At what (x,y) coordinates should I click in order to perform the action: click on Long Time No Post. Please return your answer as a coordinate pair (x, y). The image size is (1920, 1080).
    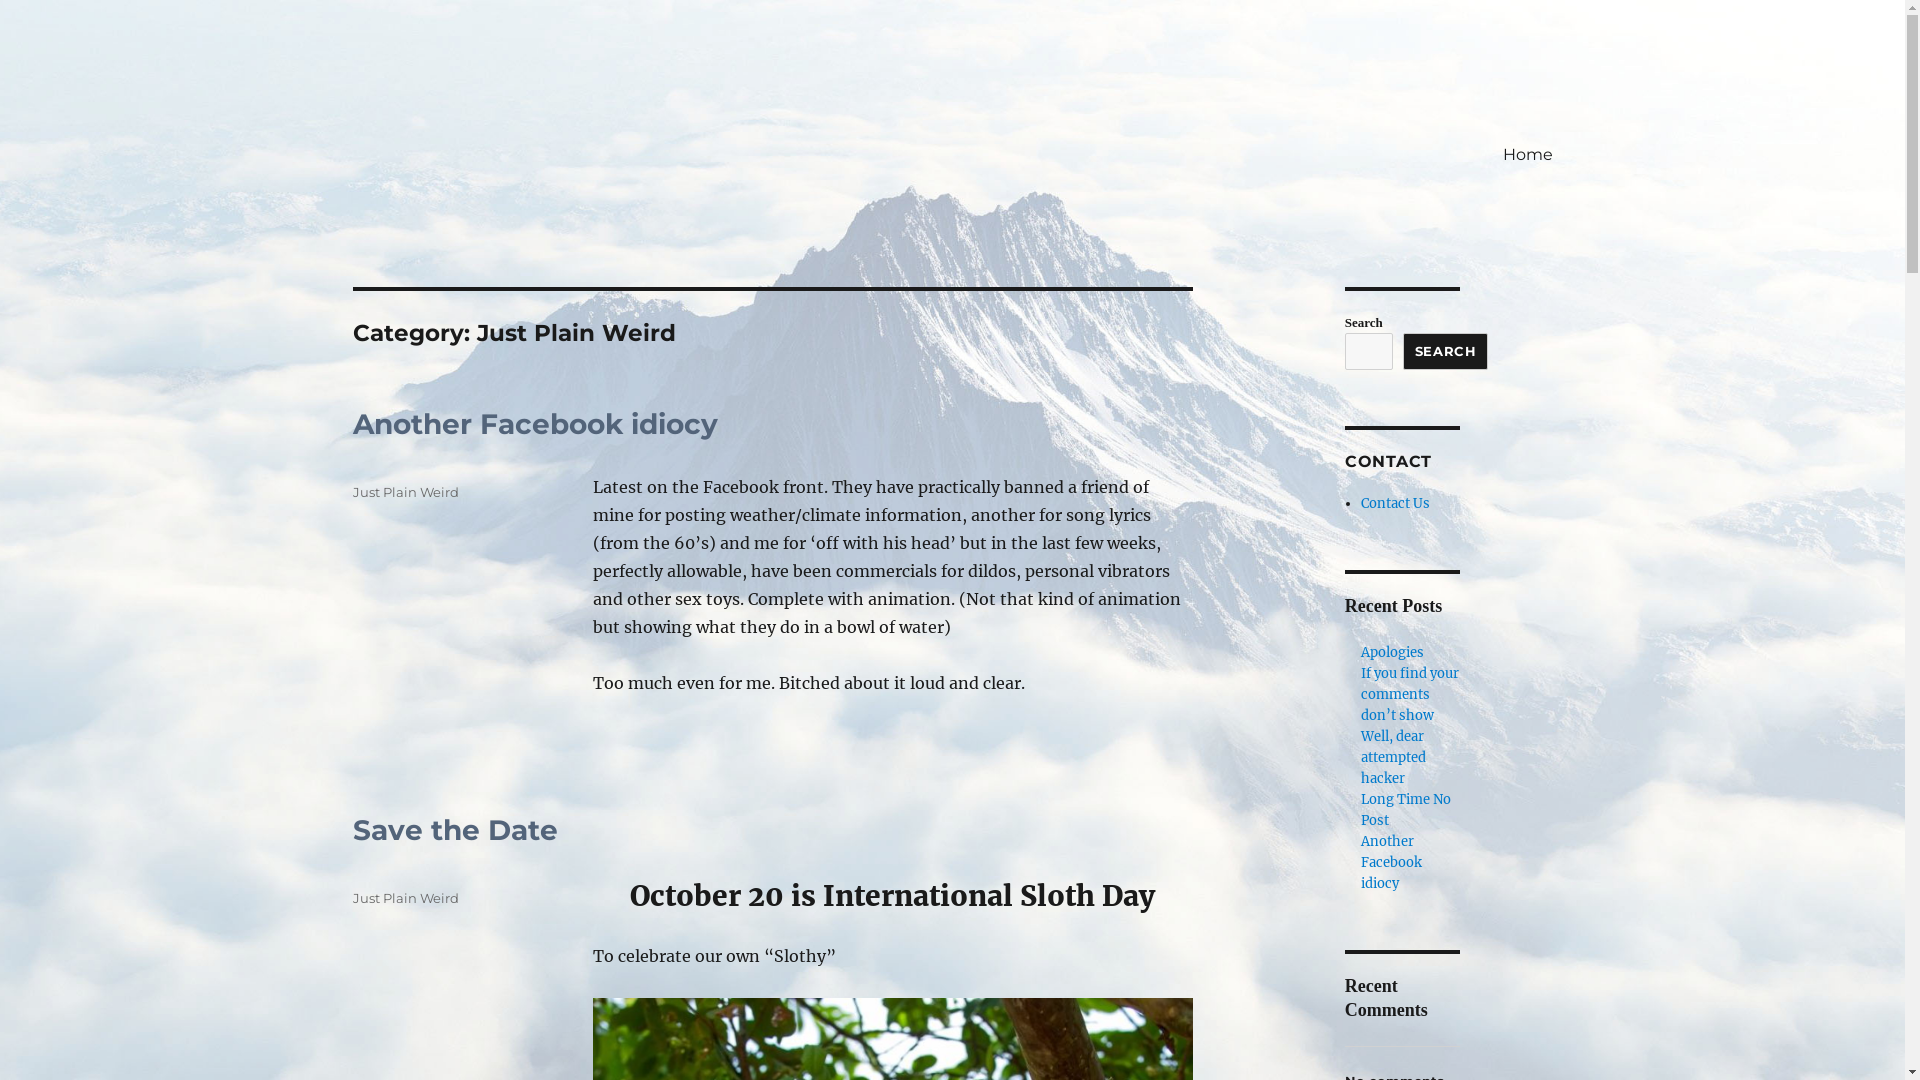
    Looking at the image, I should click on (1406, 810).